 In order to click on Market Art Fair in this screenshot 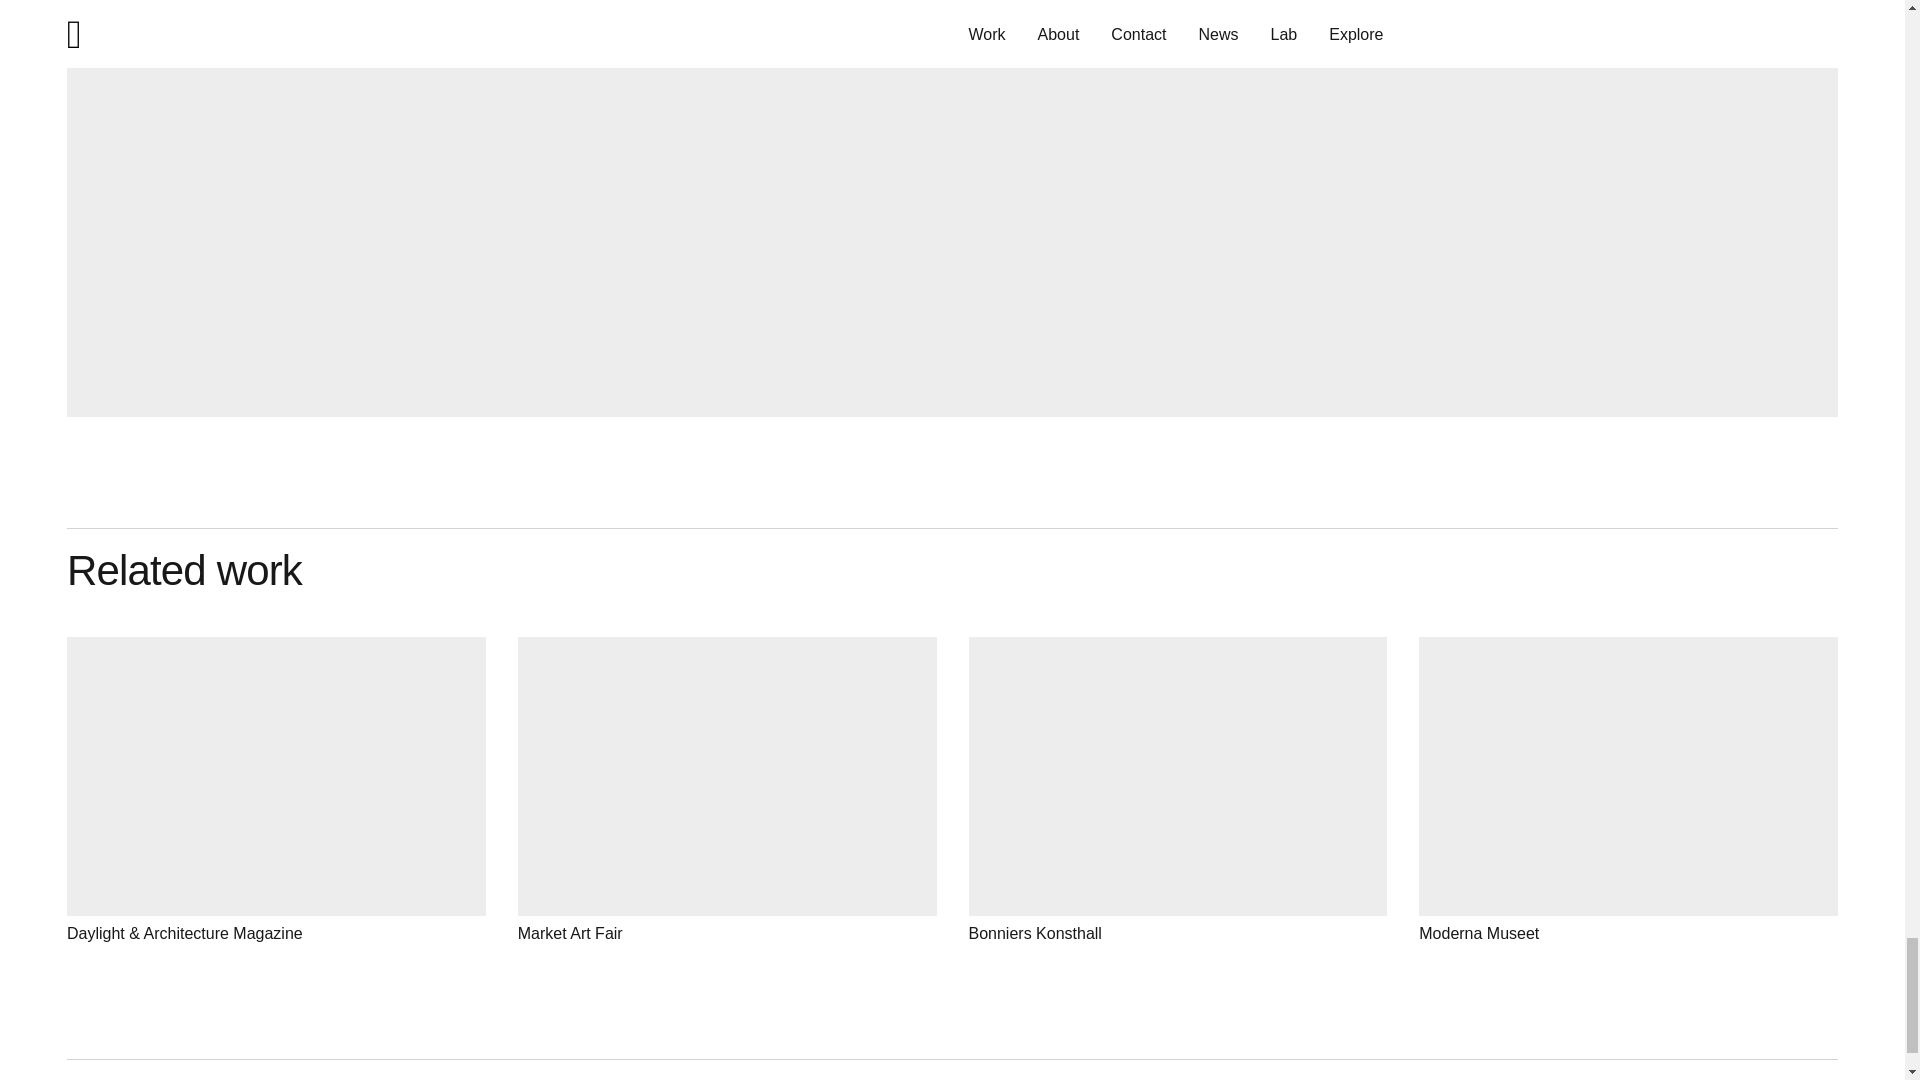, I will do `click(727, 790)`.